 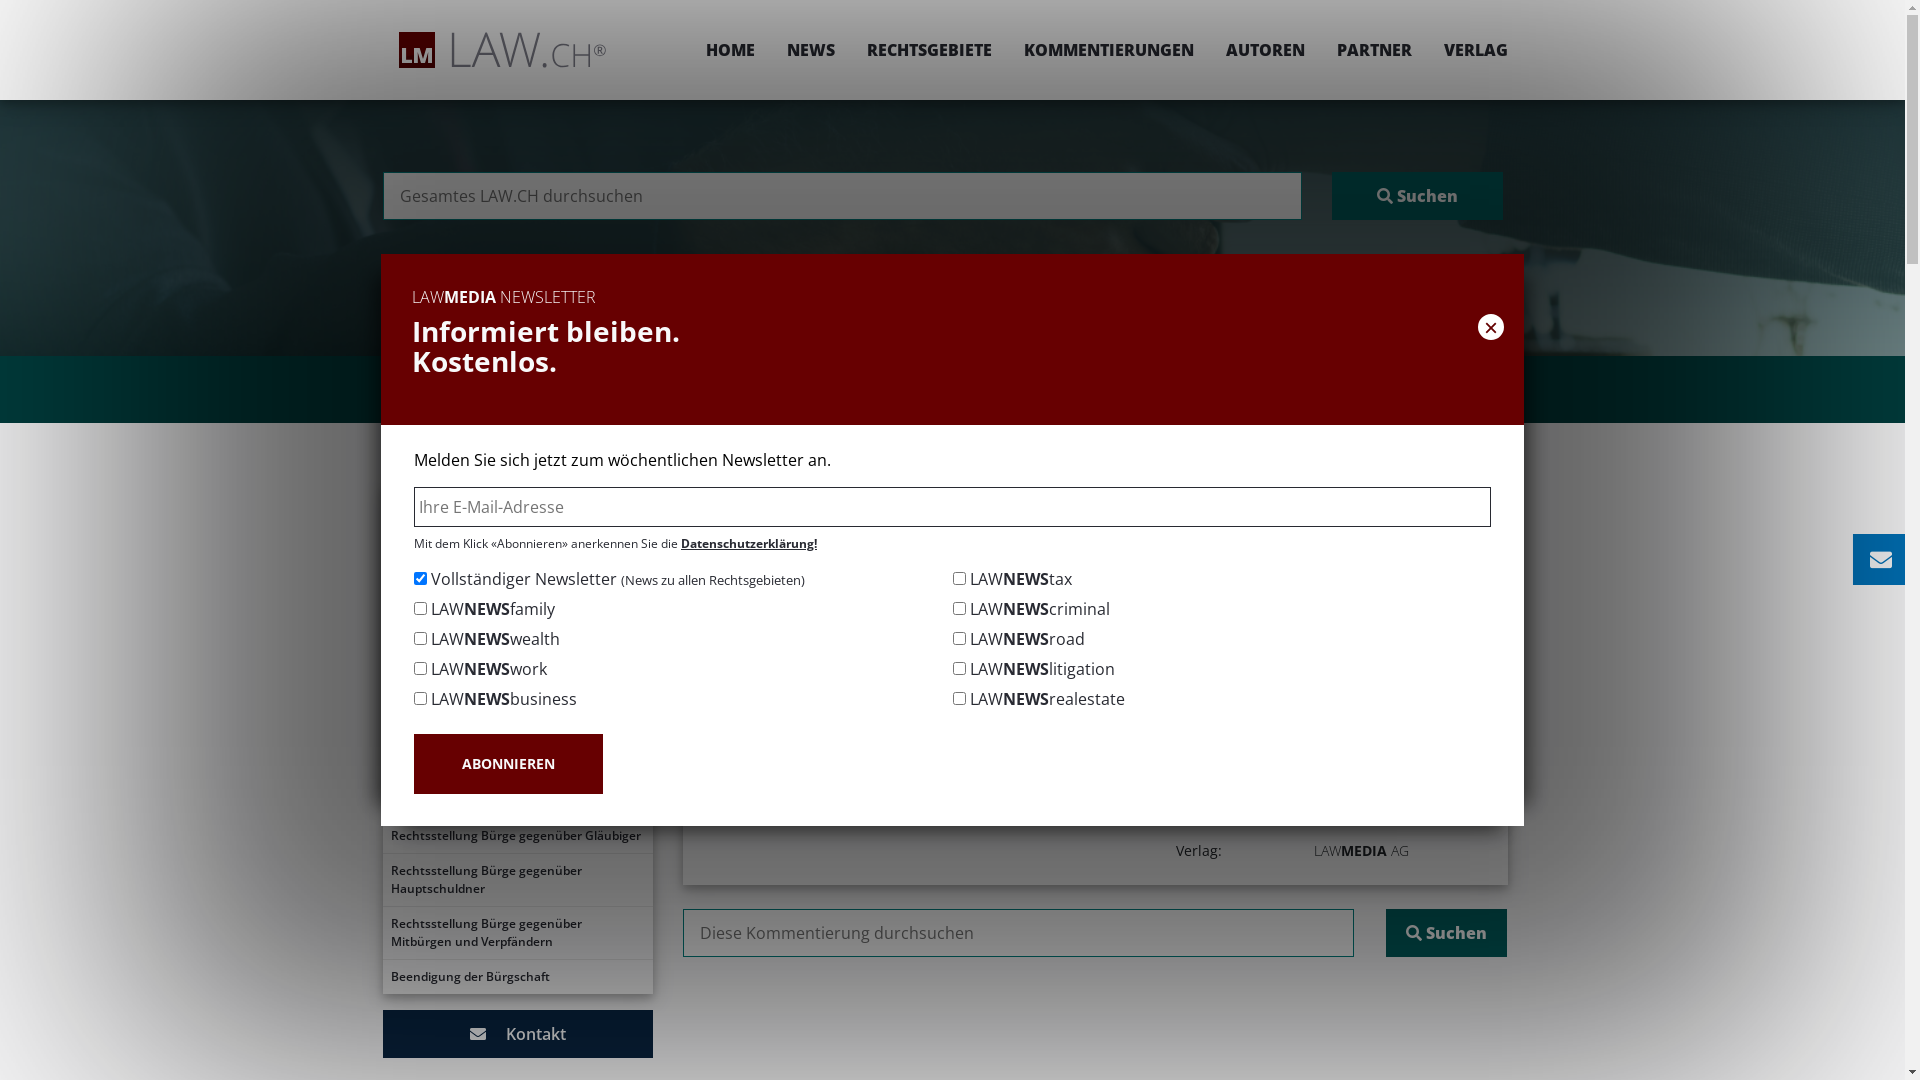 I want to click on Suchen nach:, so click(x=1018, y=933).